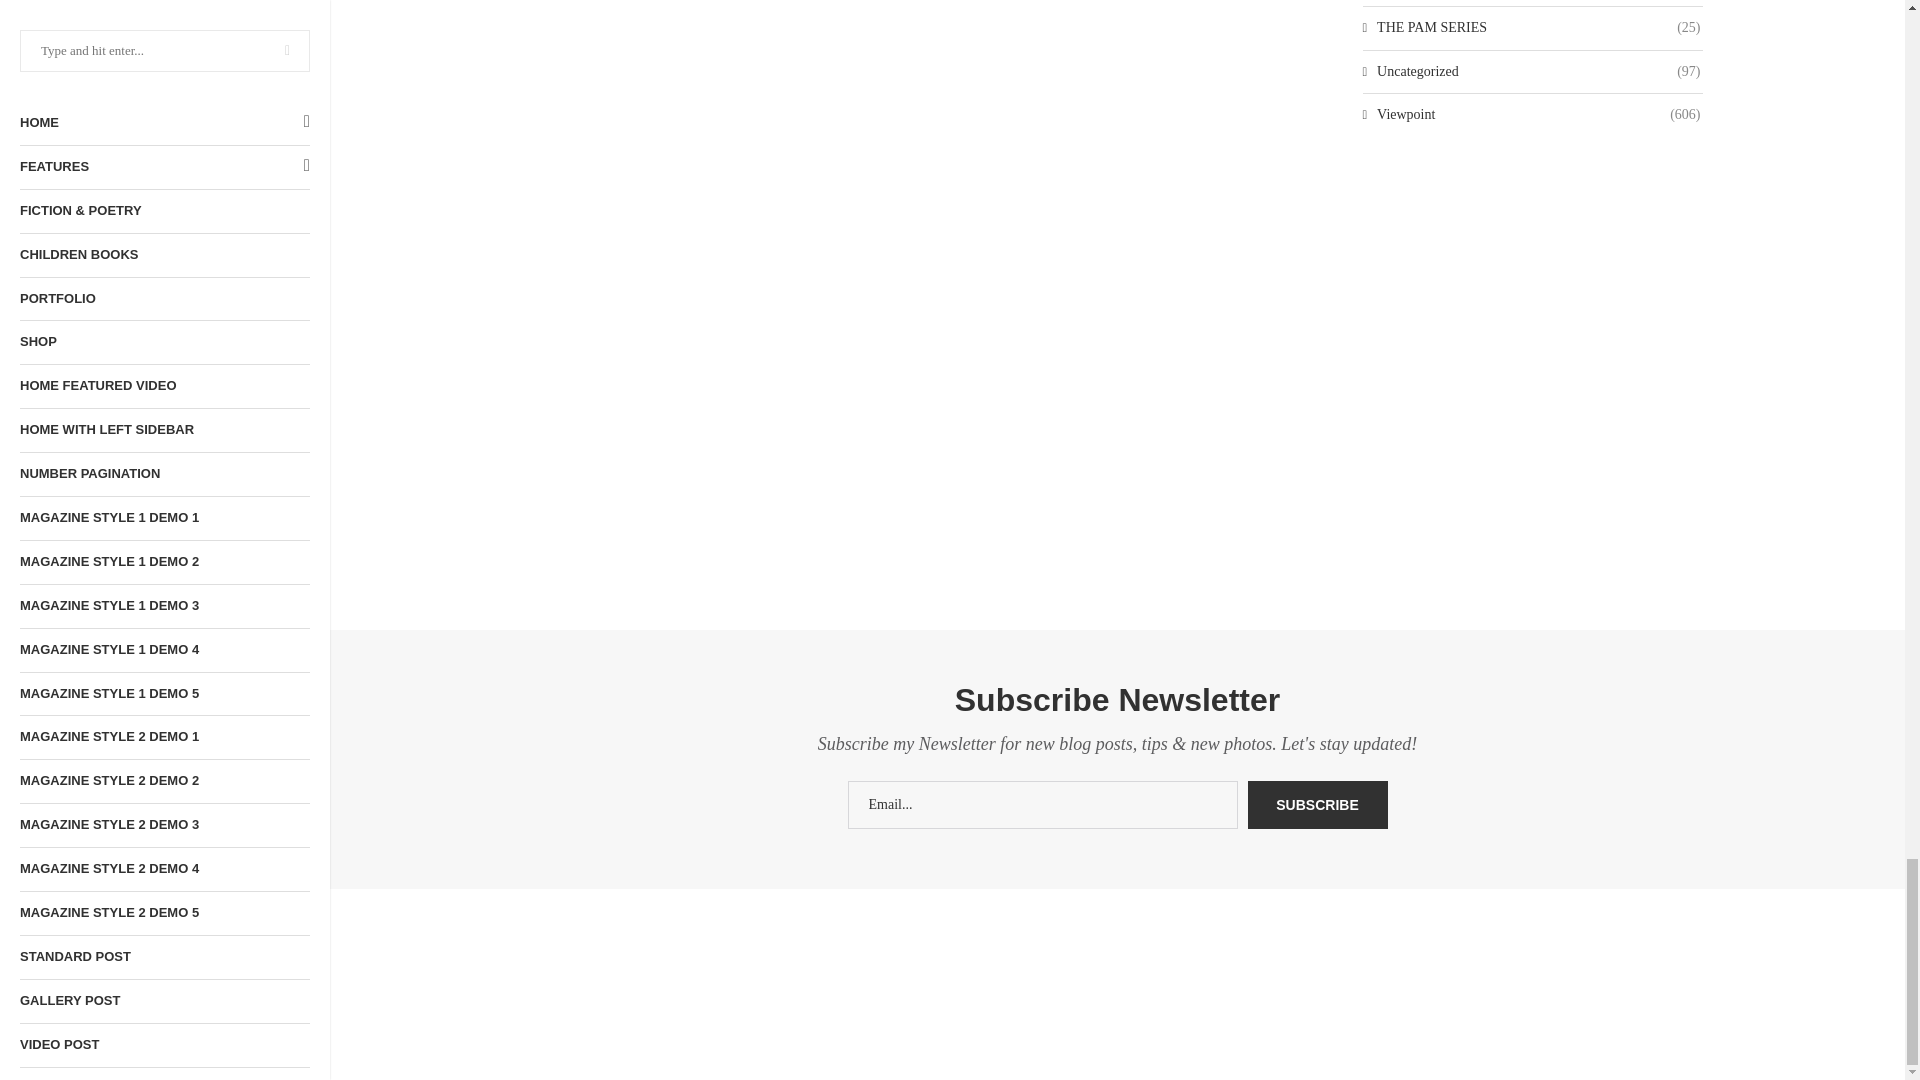  I want to click on Subscribe, so click(1318, 804).